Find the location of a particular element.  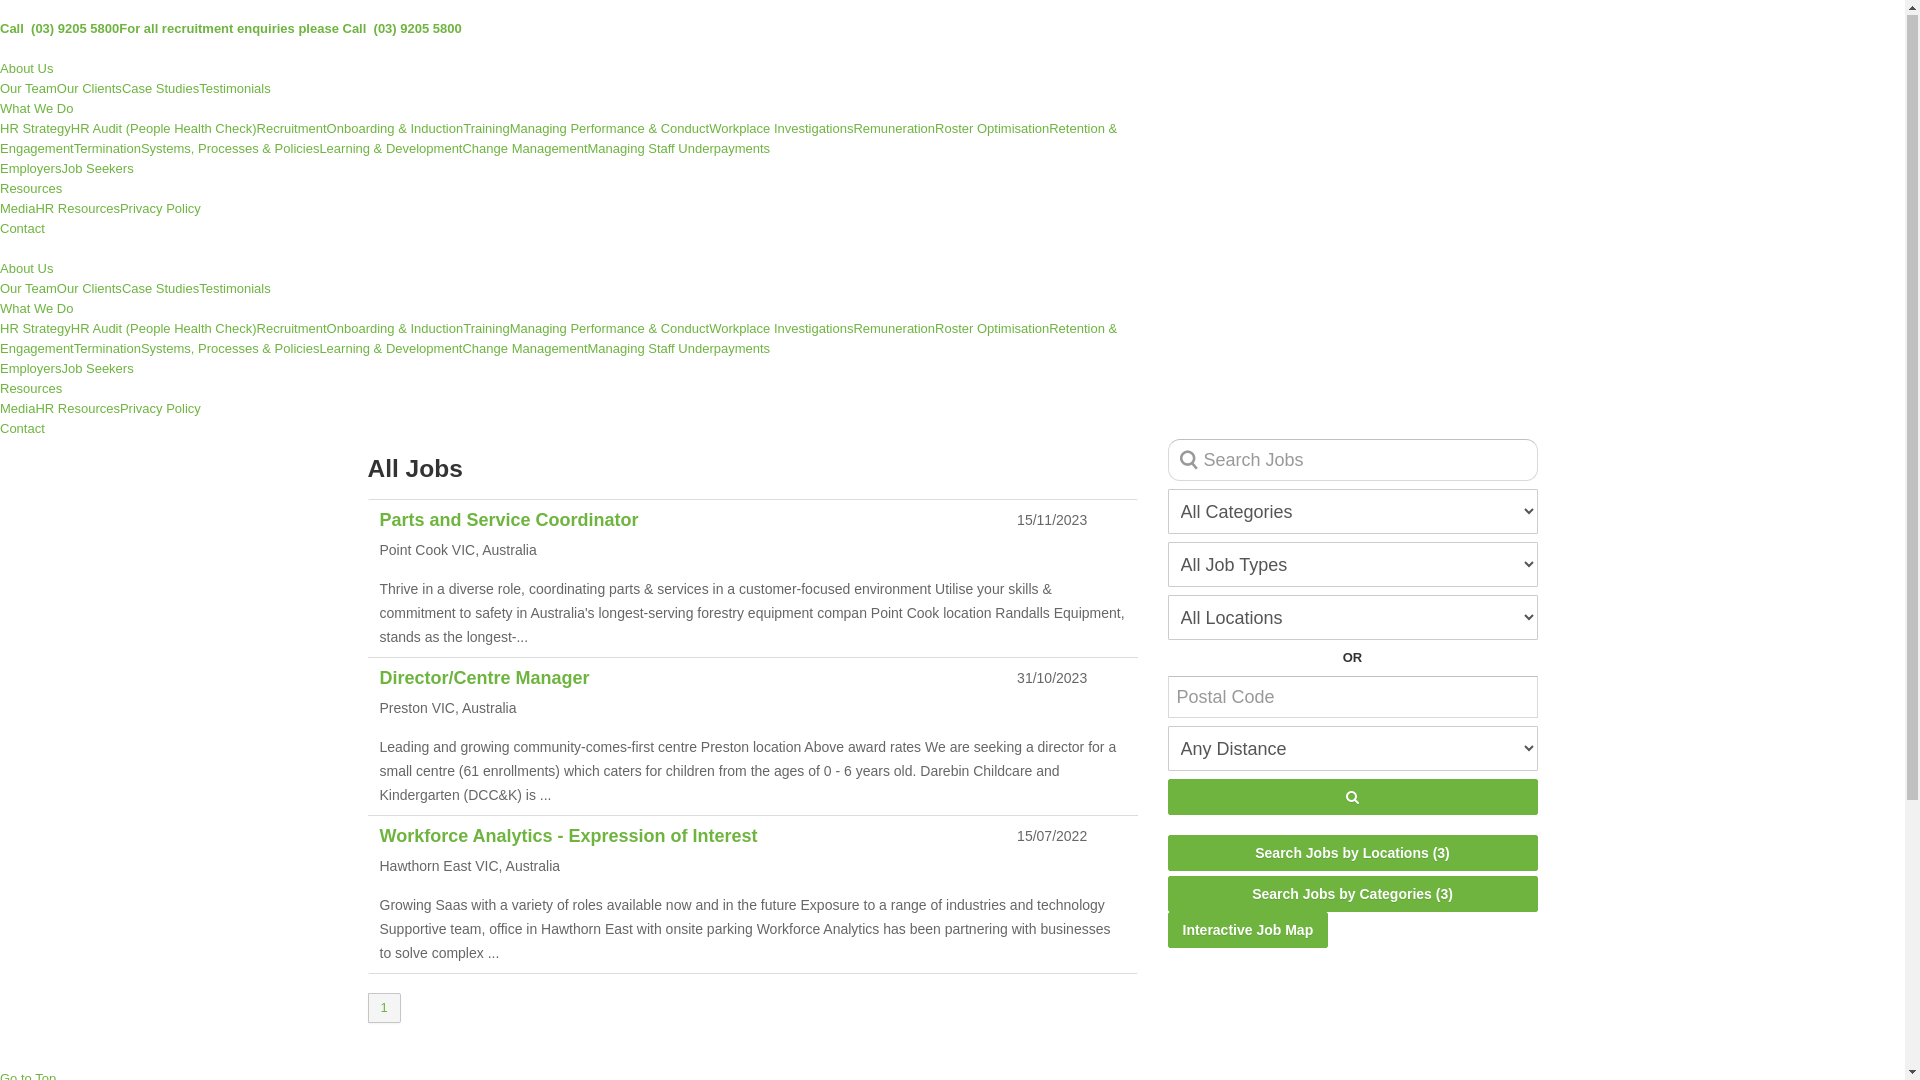

Roster Optimisation is located at coordinates (992, 330).